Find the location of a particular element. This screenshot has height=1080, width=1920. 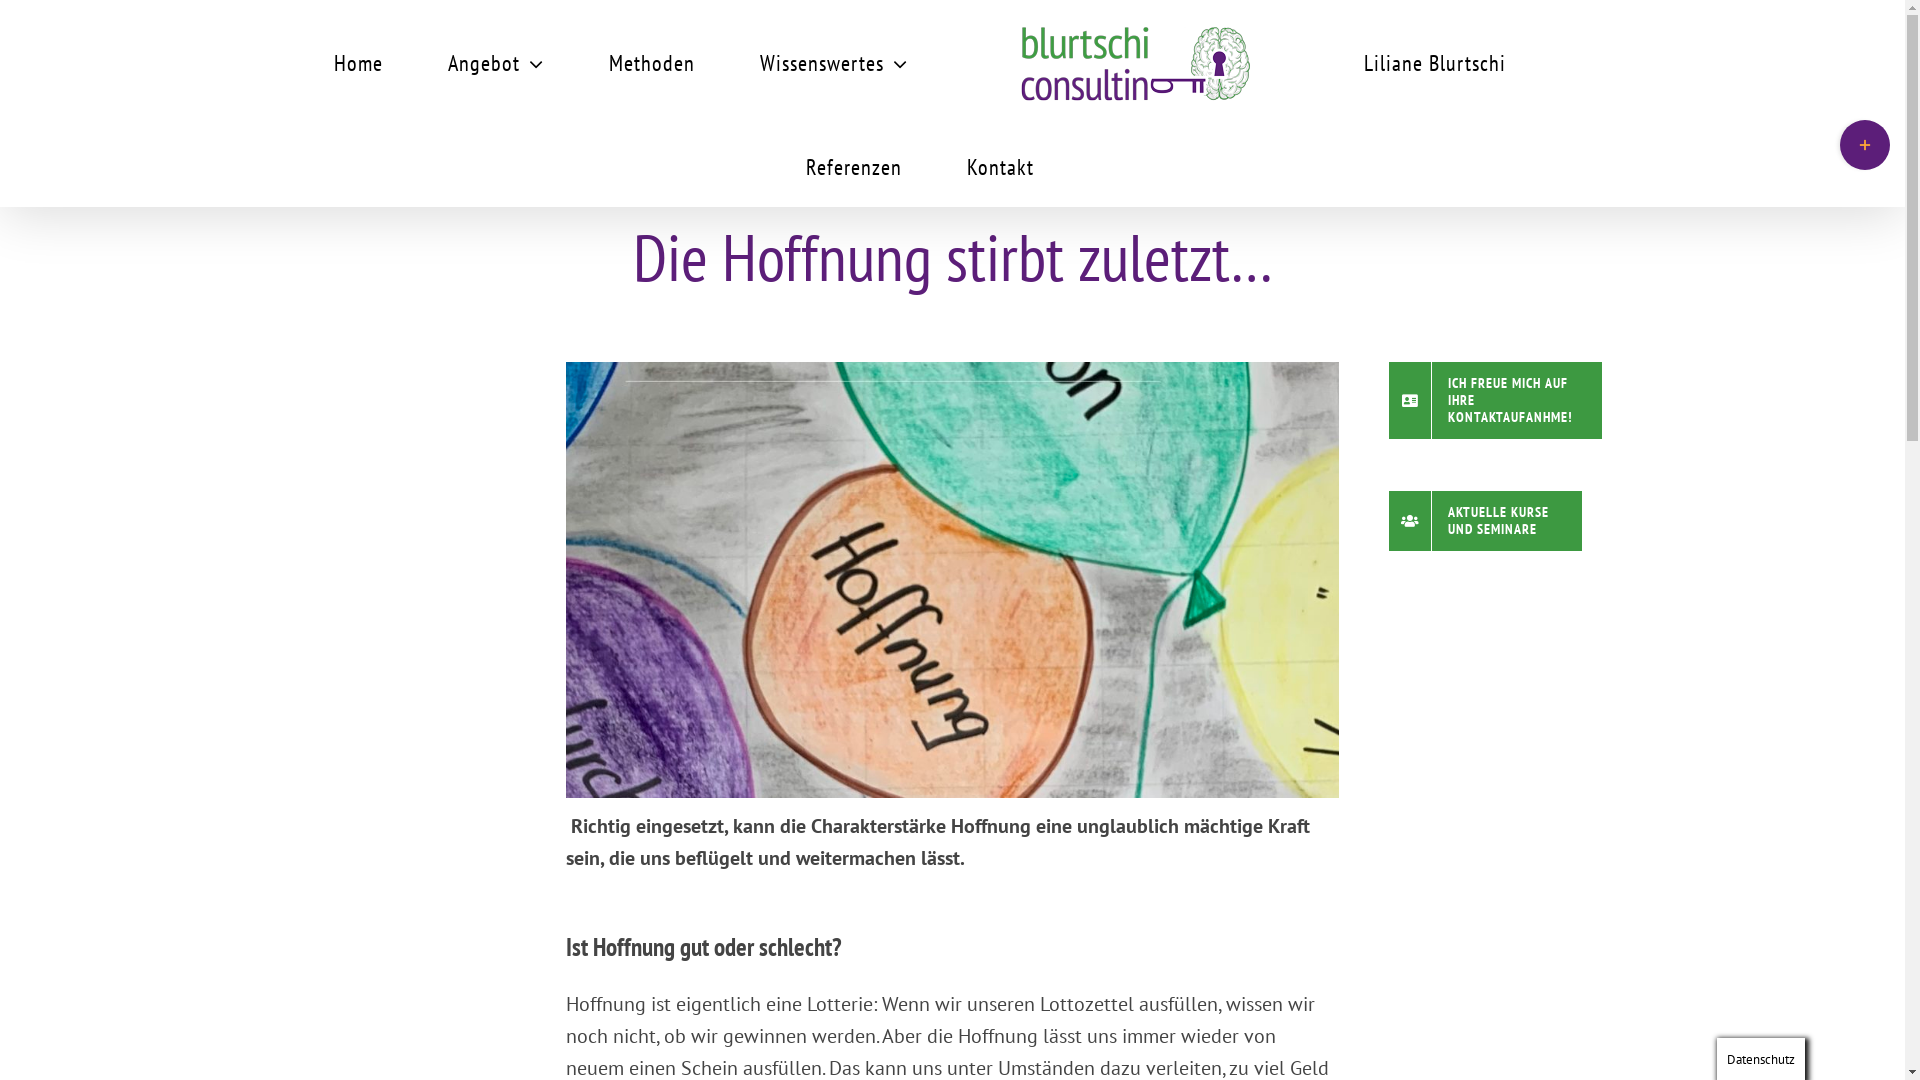

Liliane Blurtschi is located at coordinates (1435, 62).